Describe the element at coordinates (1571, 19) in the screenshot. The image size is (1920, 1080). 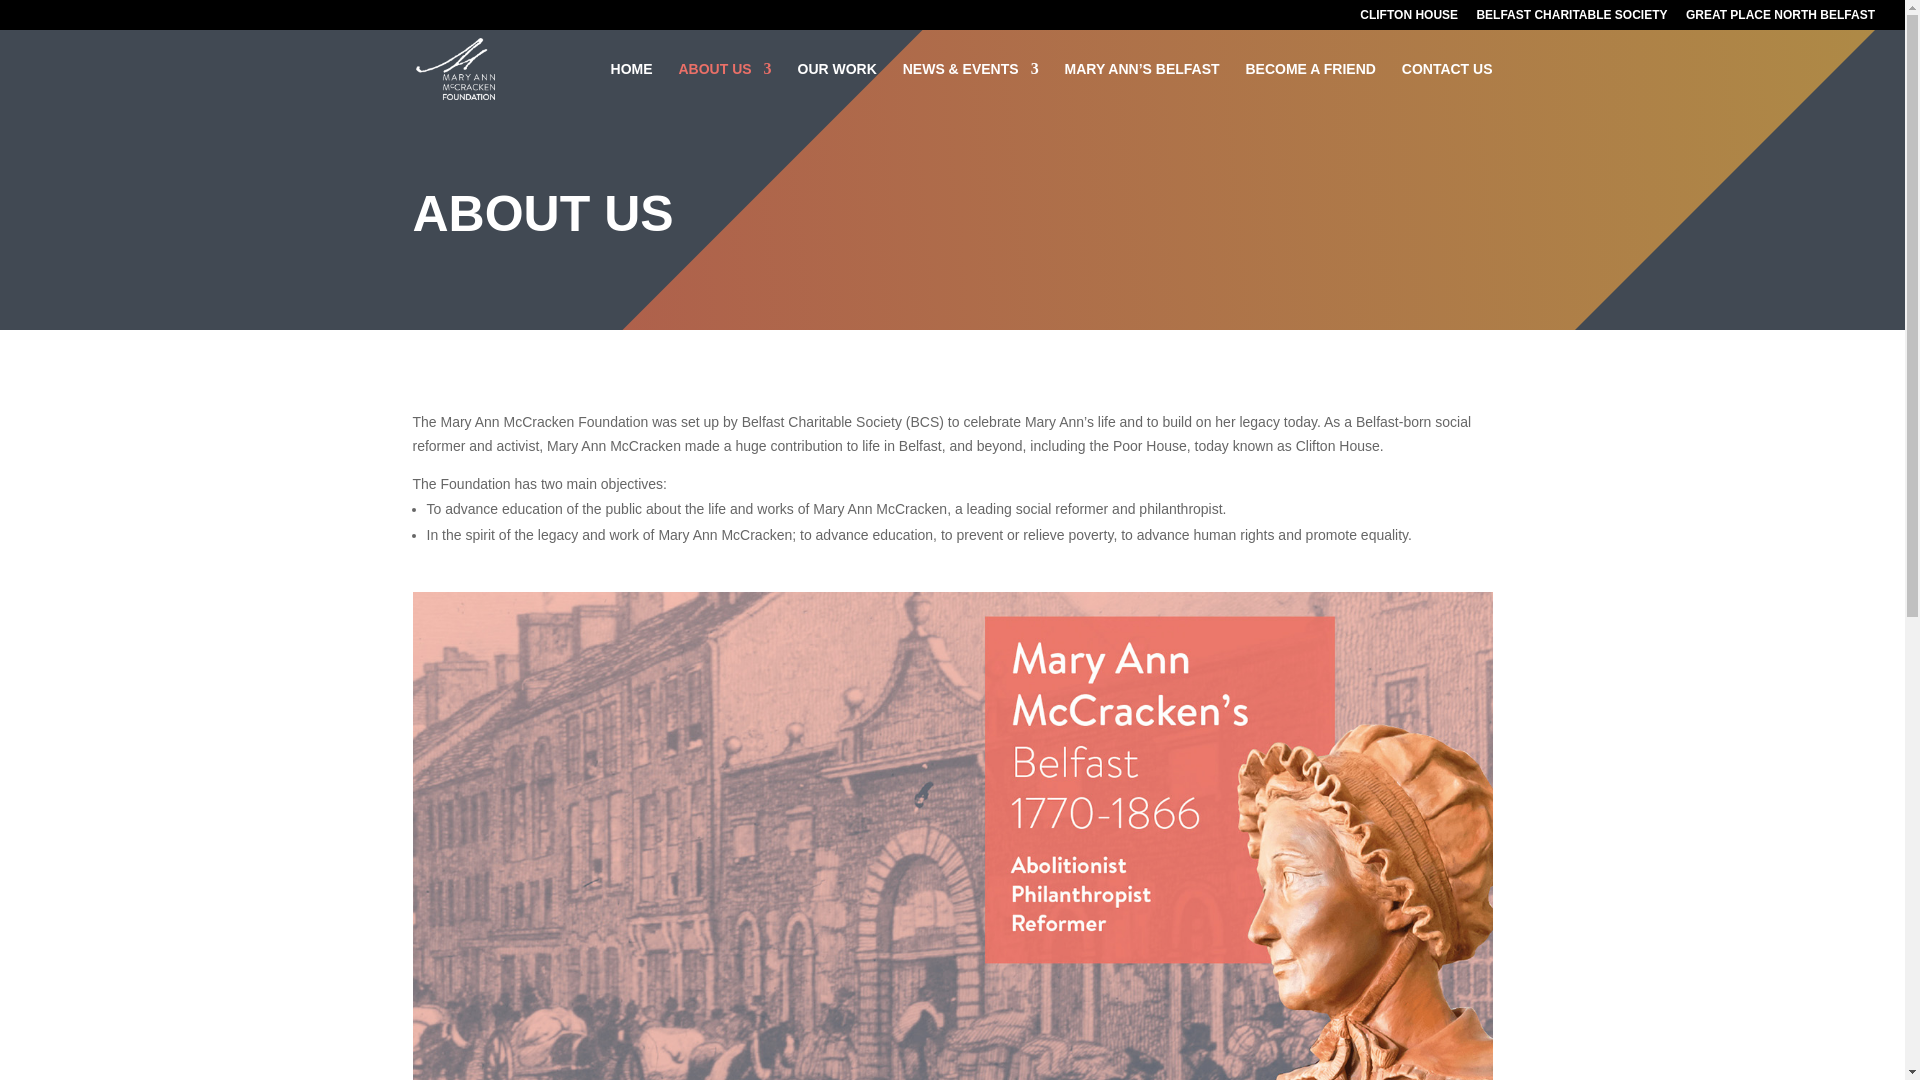
I see `BELFAST CHARITABLE SOCIETY` at that location.